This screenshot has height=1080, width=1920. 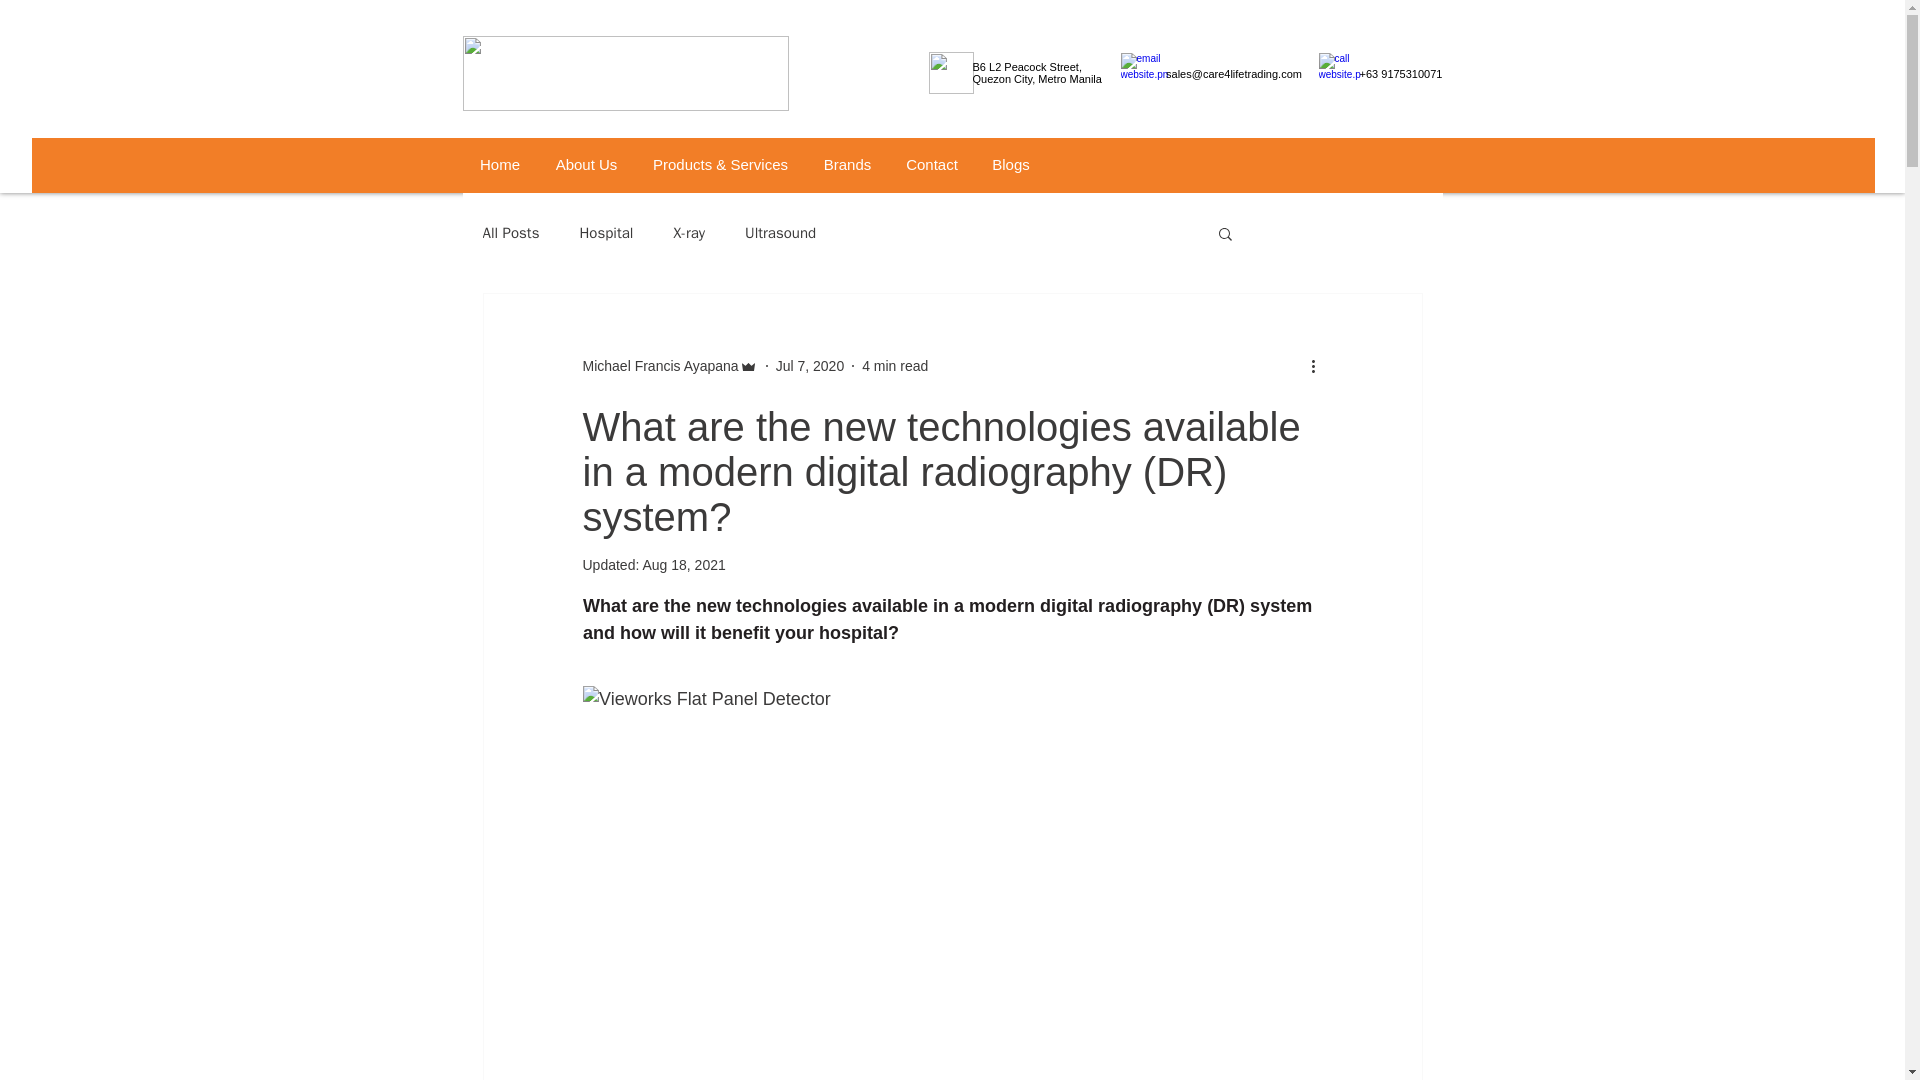 I want to click on Michael Francis Ayapana, so click(x=659, y=366).